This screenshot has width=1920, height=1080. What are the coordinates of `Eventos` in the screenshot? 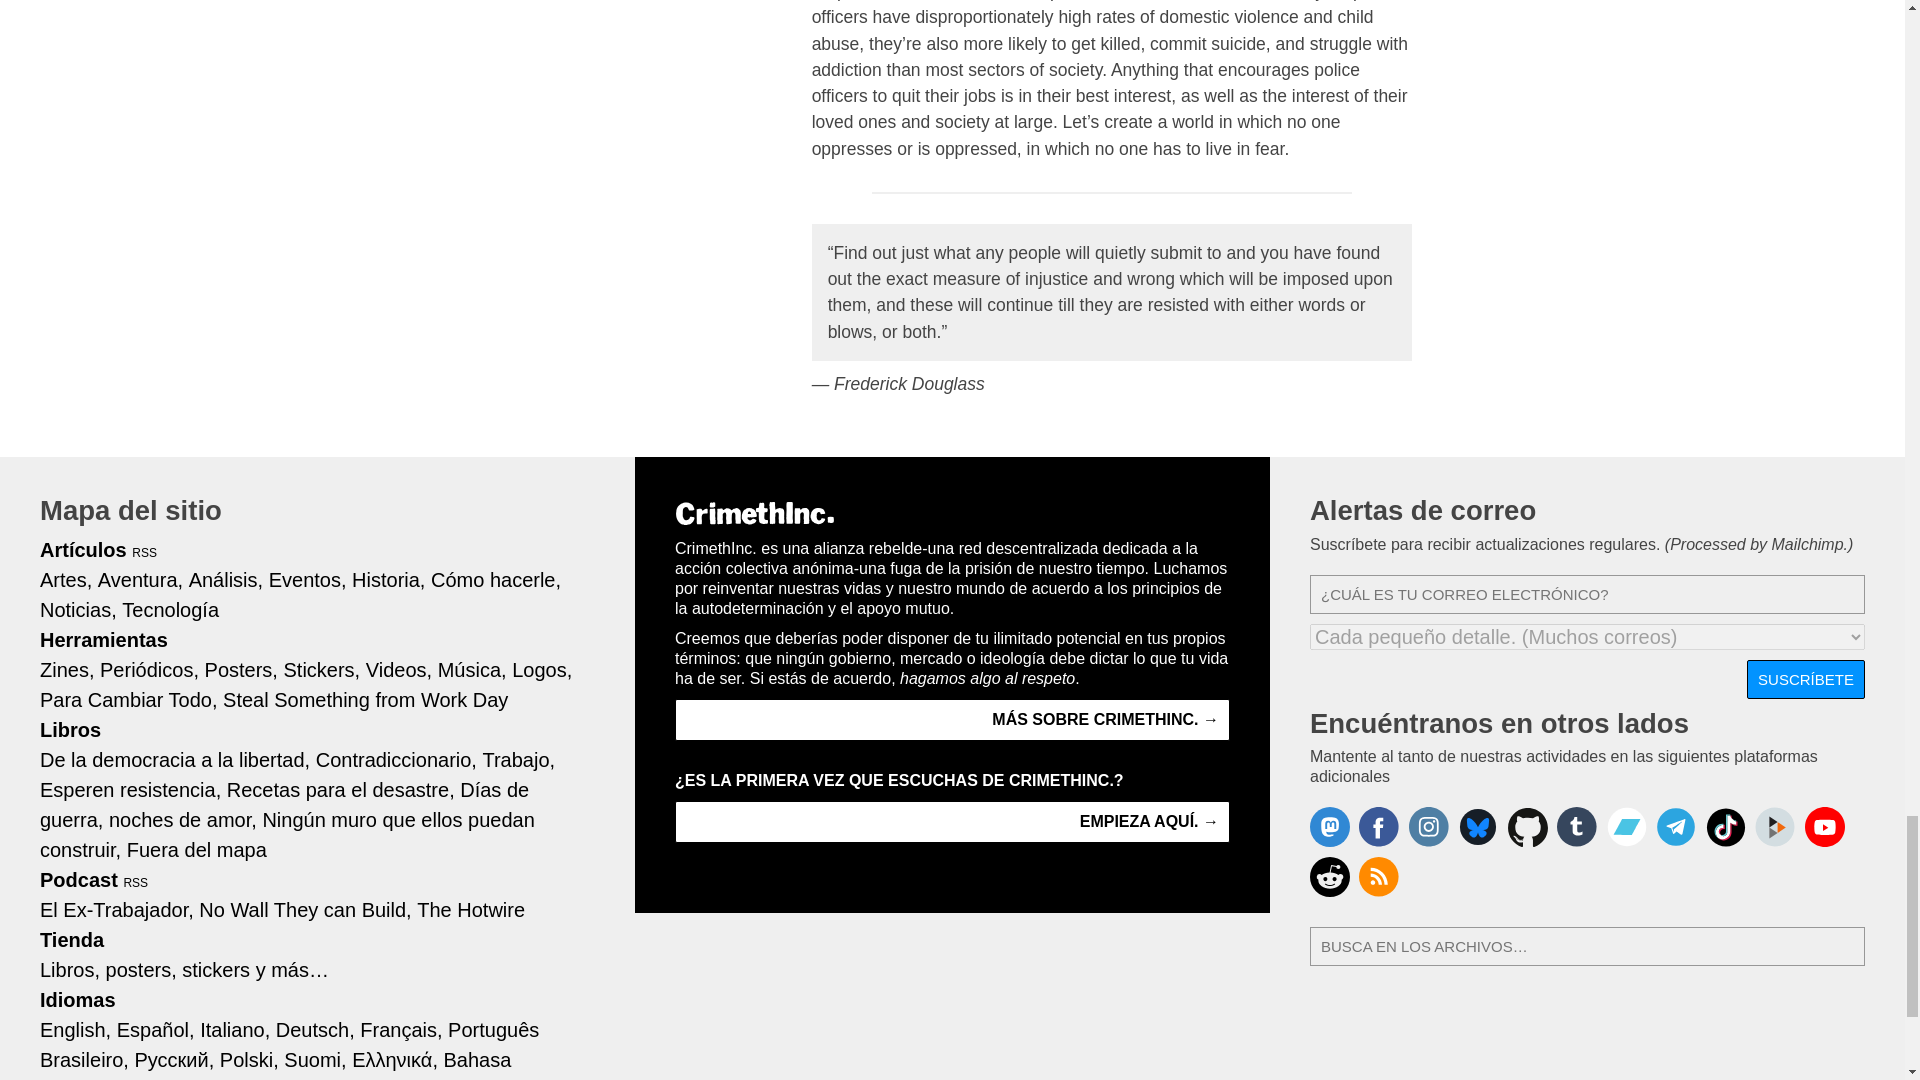 It's located at (308, 578).